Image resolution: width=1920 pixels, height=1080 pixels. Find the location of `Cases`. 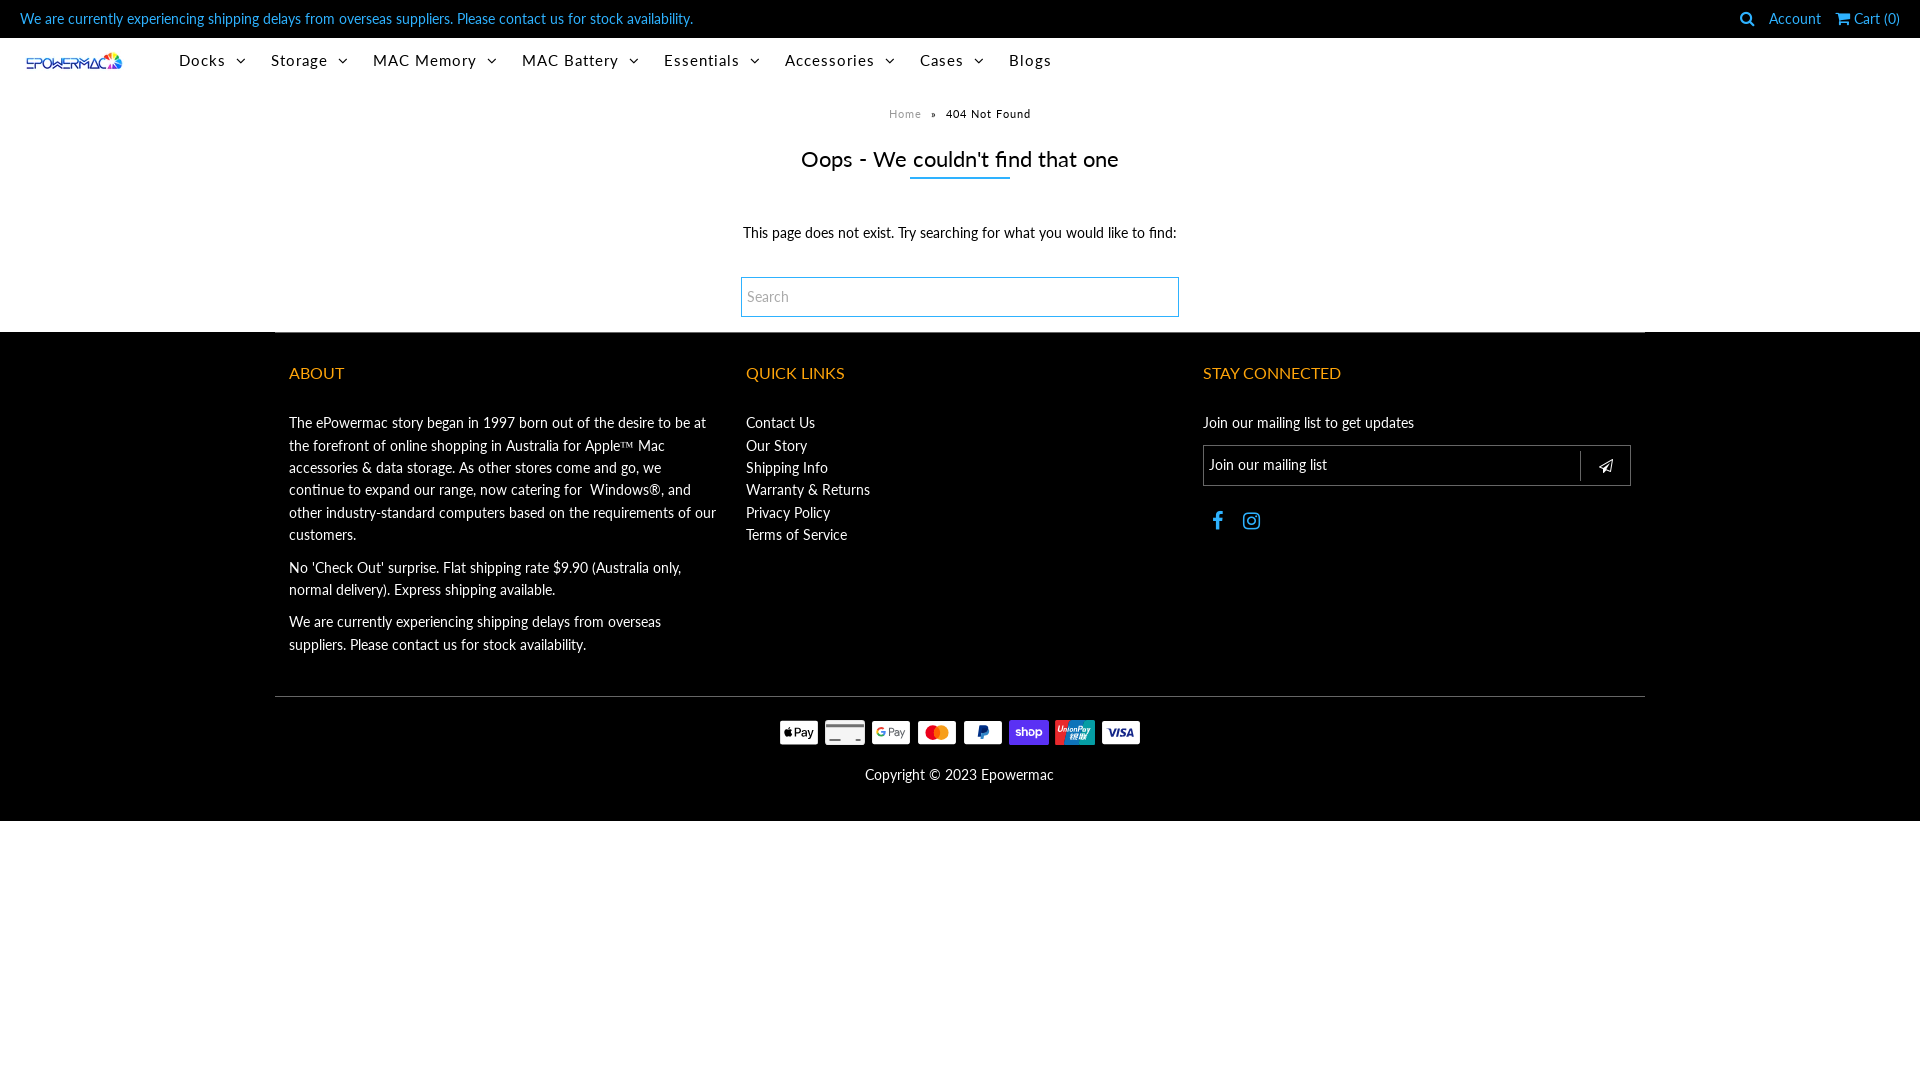

Cases is located at coordinates (952, 60).